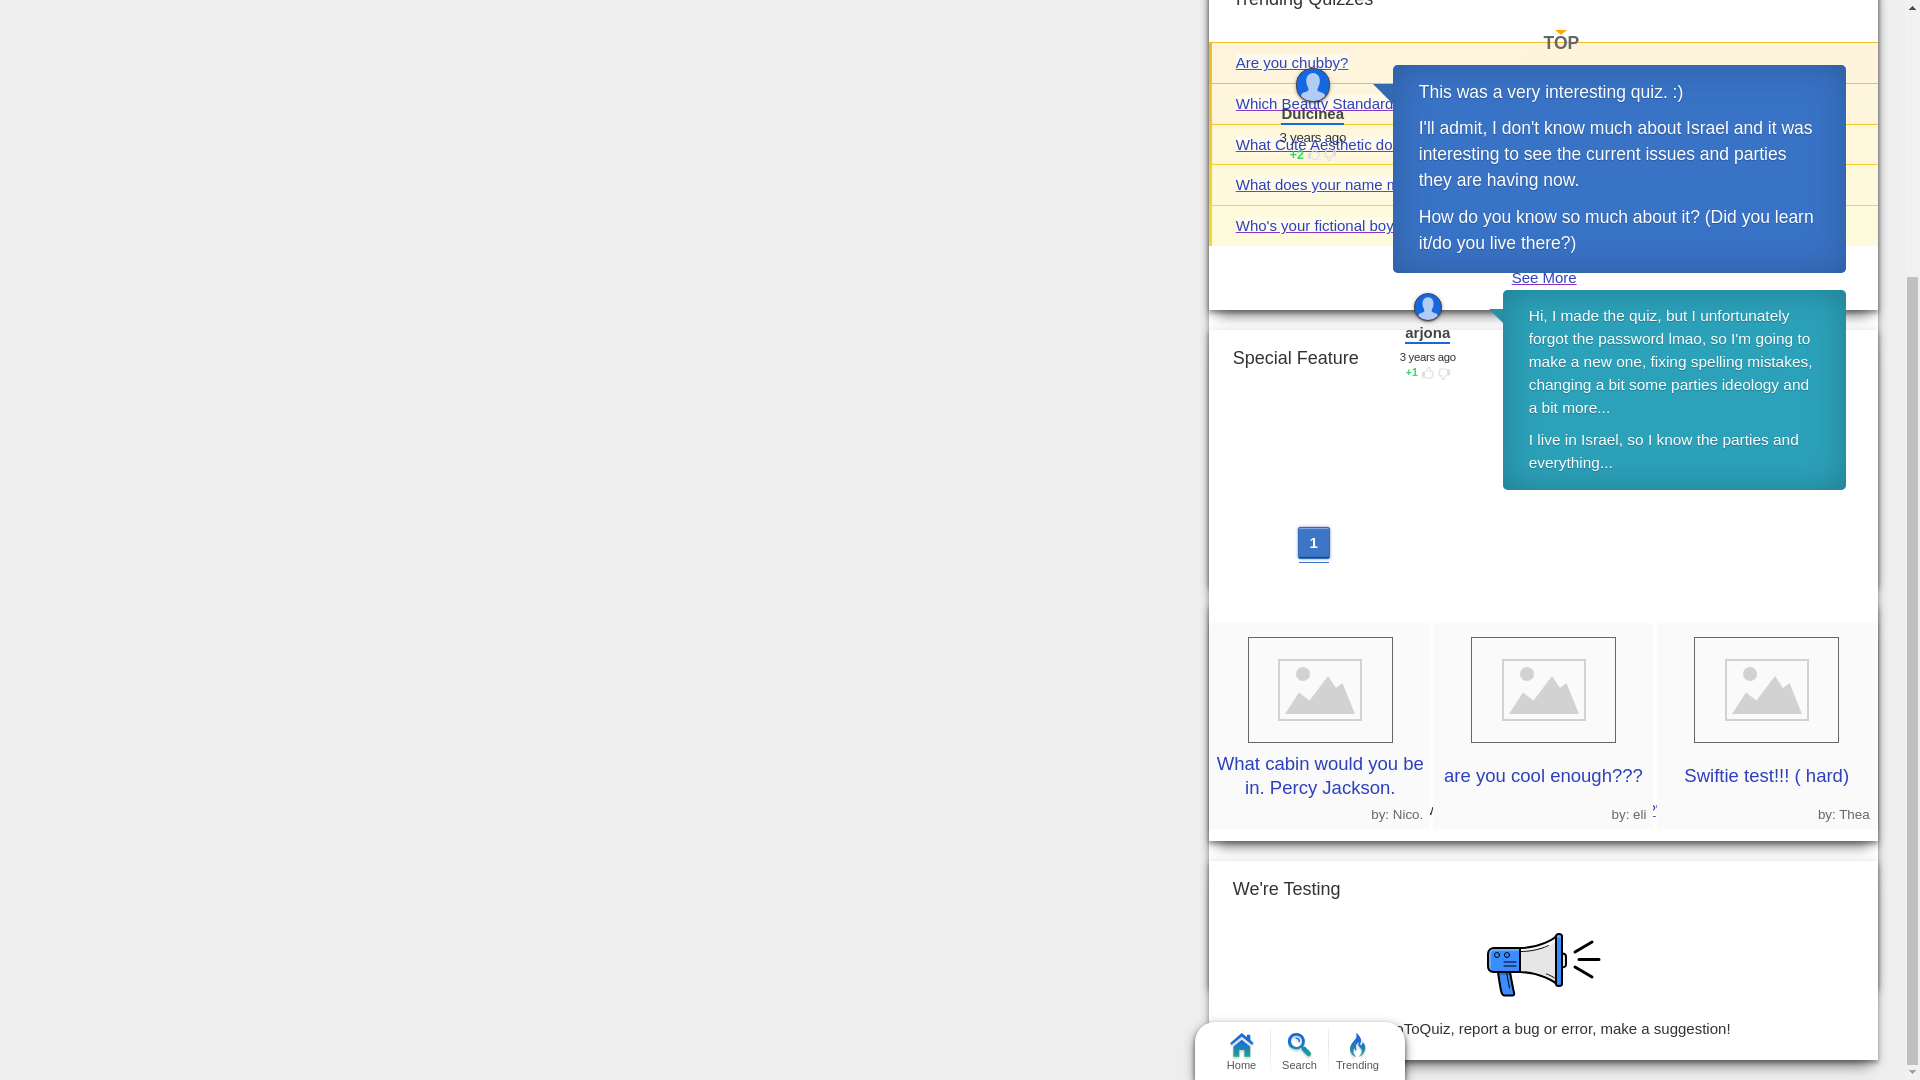 The height and width of the screenshot is (1080, 1920). Describe the element at coordinates (1292, 62) in the screenshot. I see `Are you chubby?` at that location.